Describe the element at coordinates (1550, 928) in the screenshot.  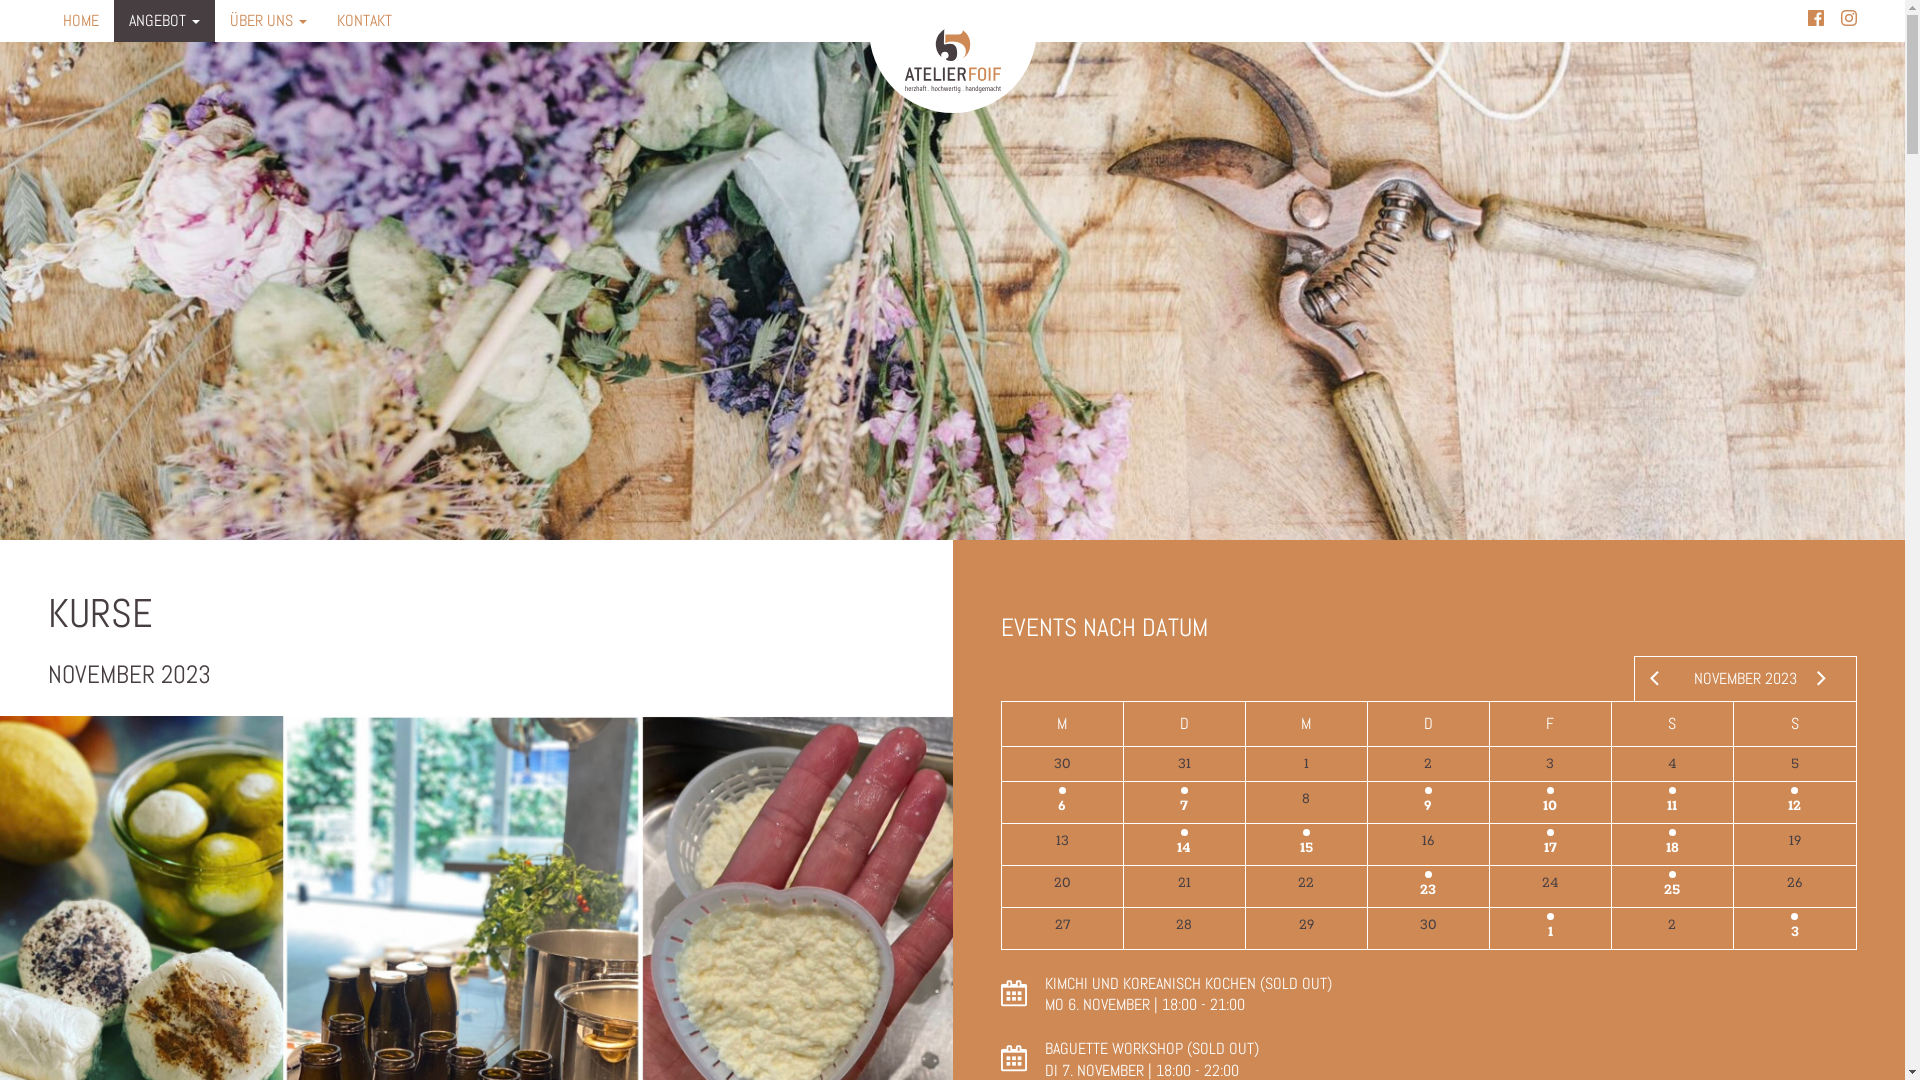
I see `1 VERANSTALTUNG,
1` at that location.